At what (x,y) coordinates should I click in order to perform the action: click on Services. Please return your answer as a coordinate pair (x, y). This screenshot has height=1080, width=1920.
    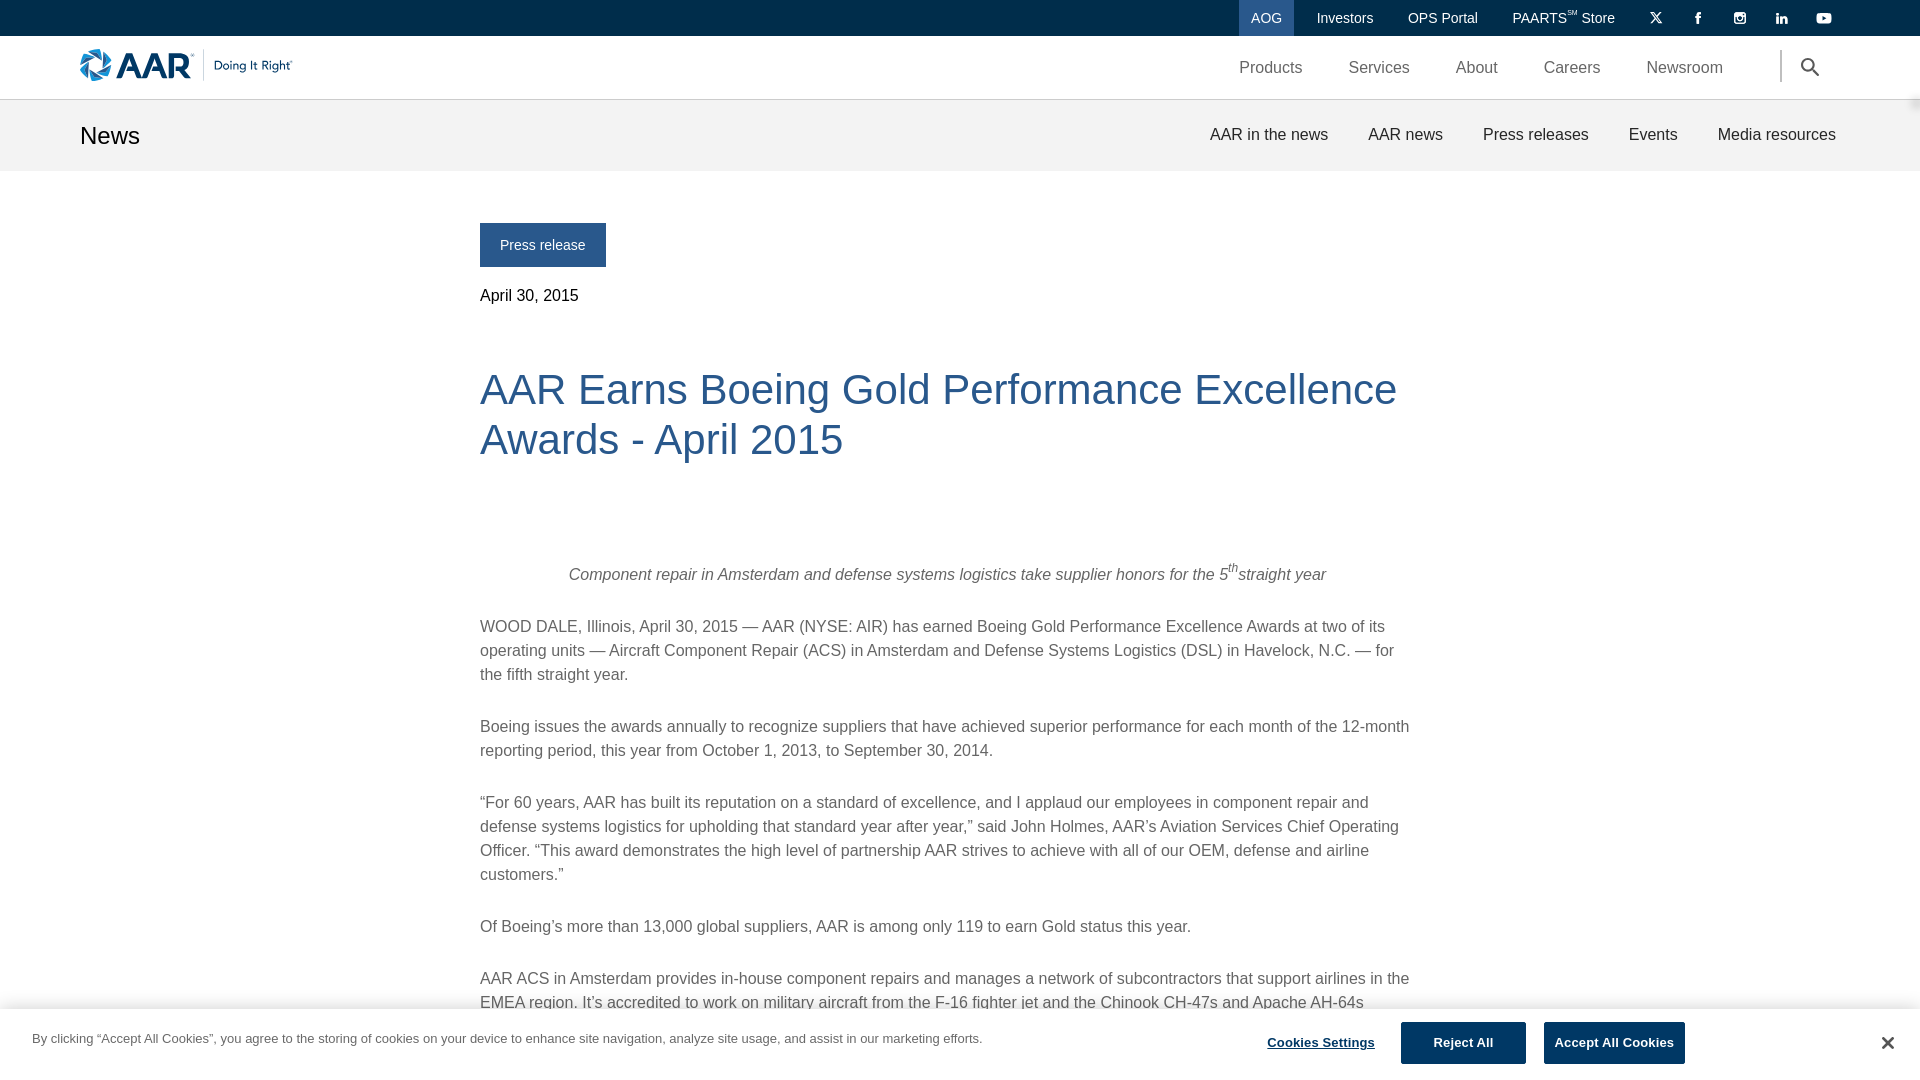
    Looking at the image, I should click on (1392, 66).